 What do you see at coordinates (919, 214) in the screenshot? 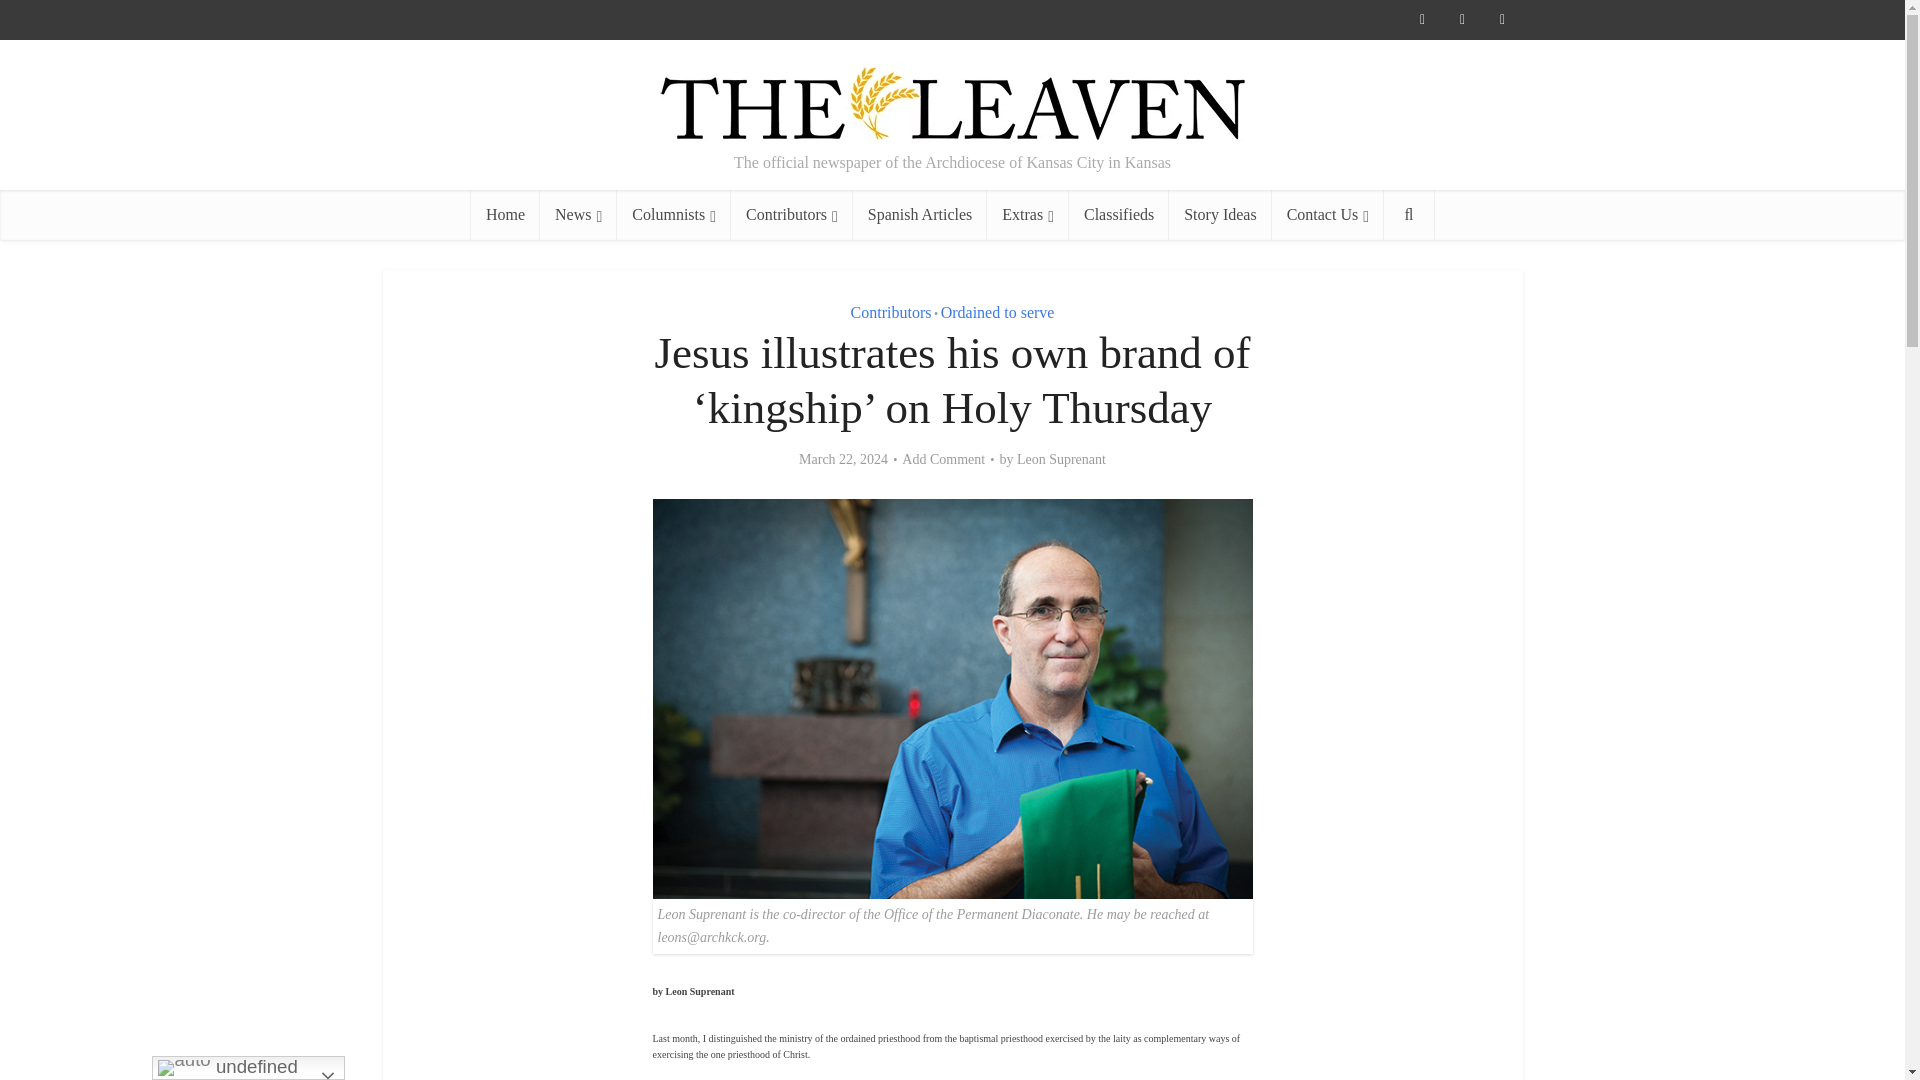
I see `Spanish Articles` at bounding box center [919, 214].